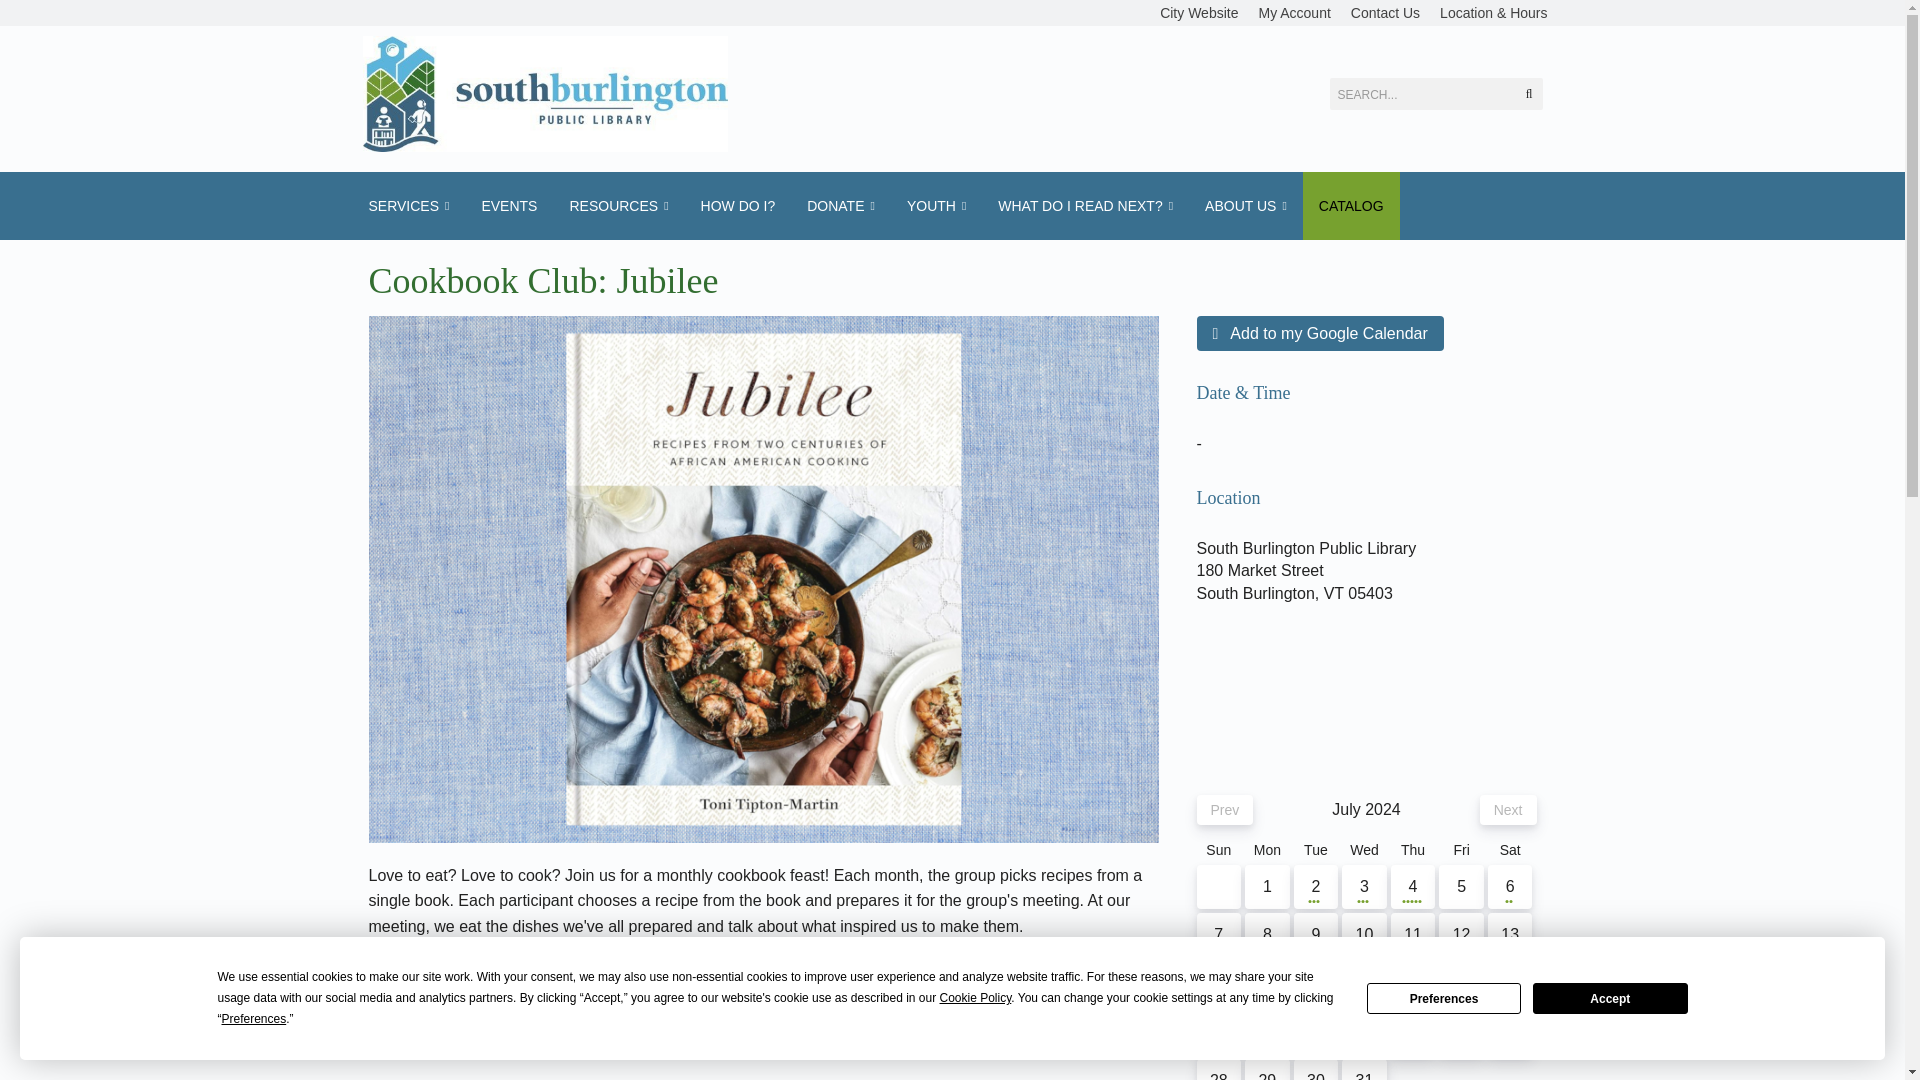 Image resolution: width=1920 pixels, height=1080 pixels. Describe the element at coordinates (544, 94) in the screenshot. I see `Return Home` at that location.